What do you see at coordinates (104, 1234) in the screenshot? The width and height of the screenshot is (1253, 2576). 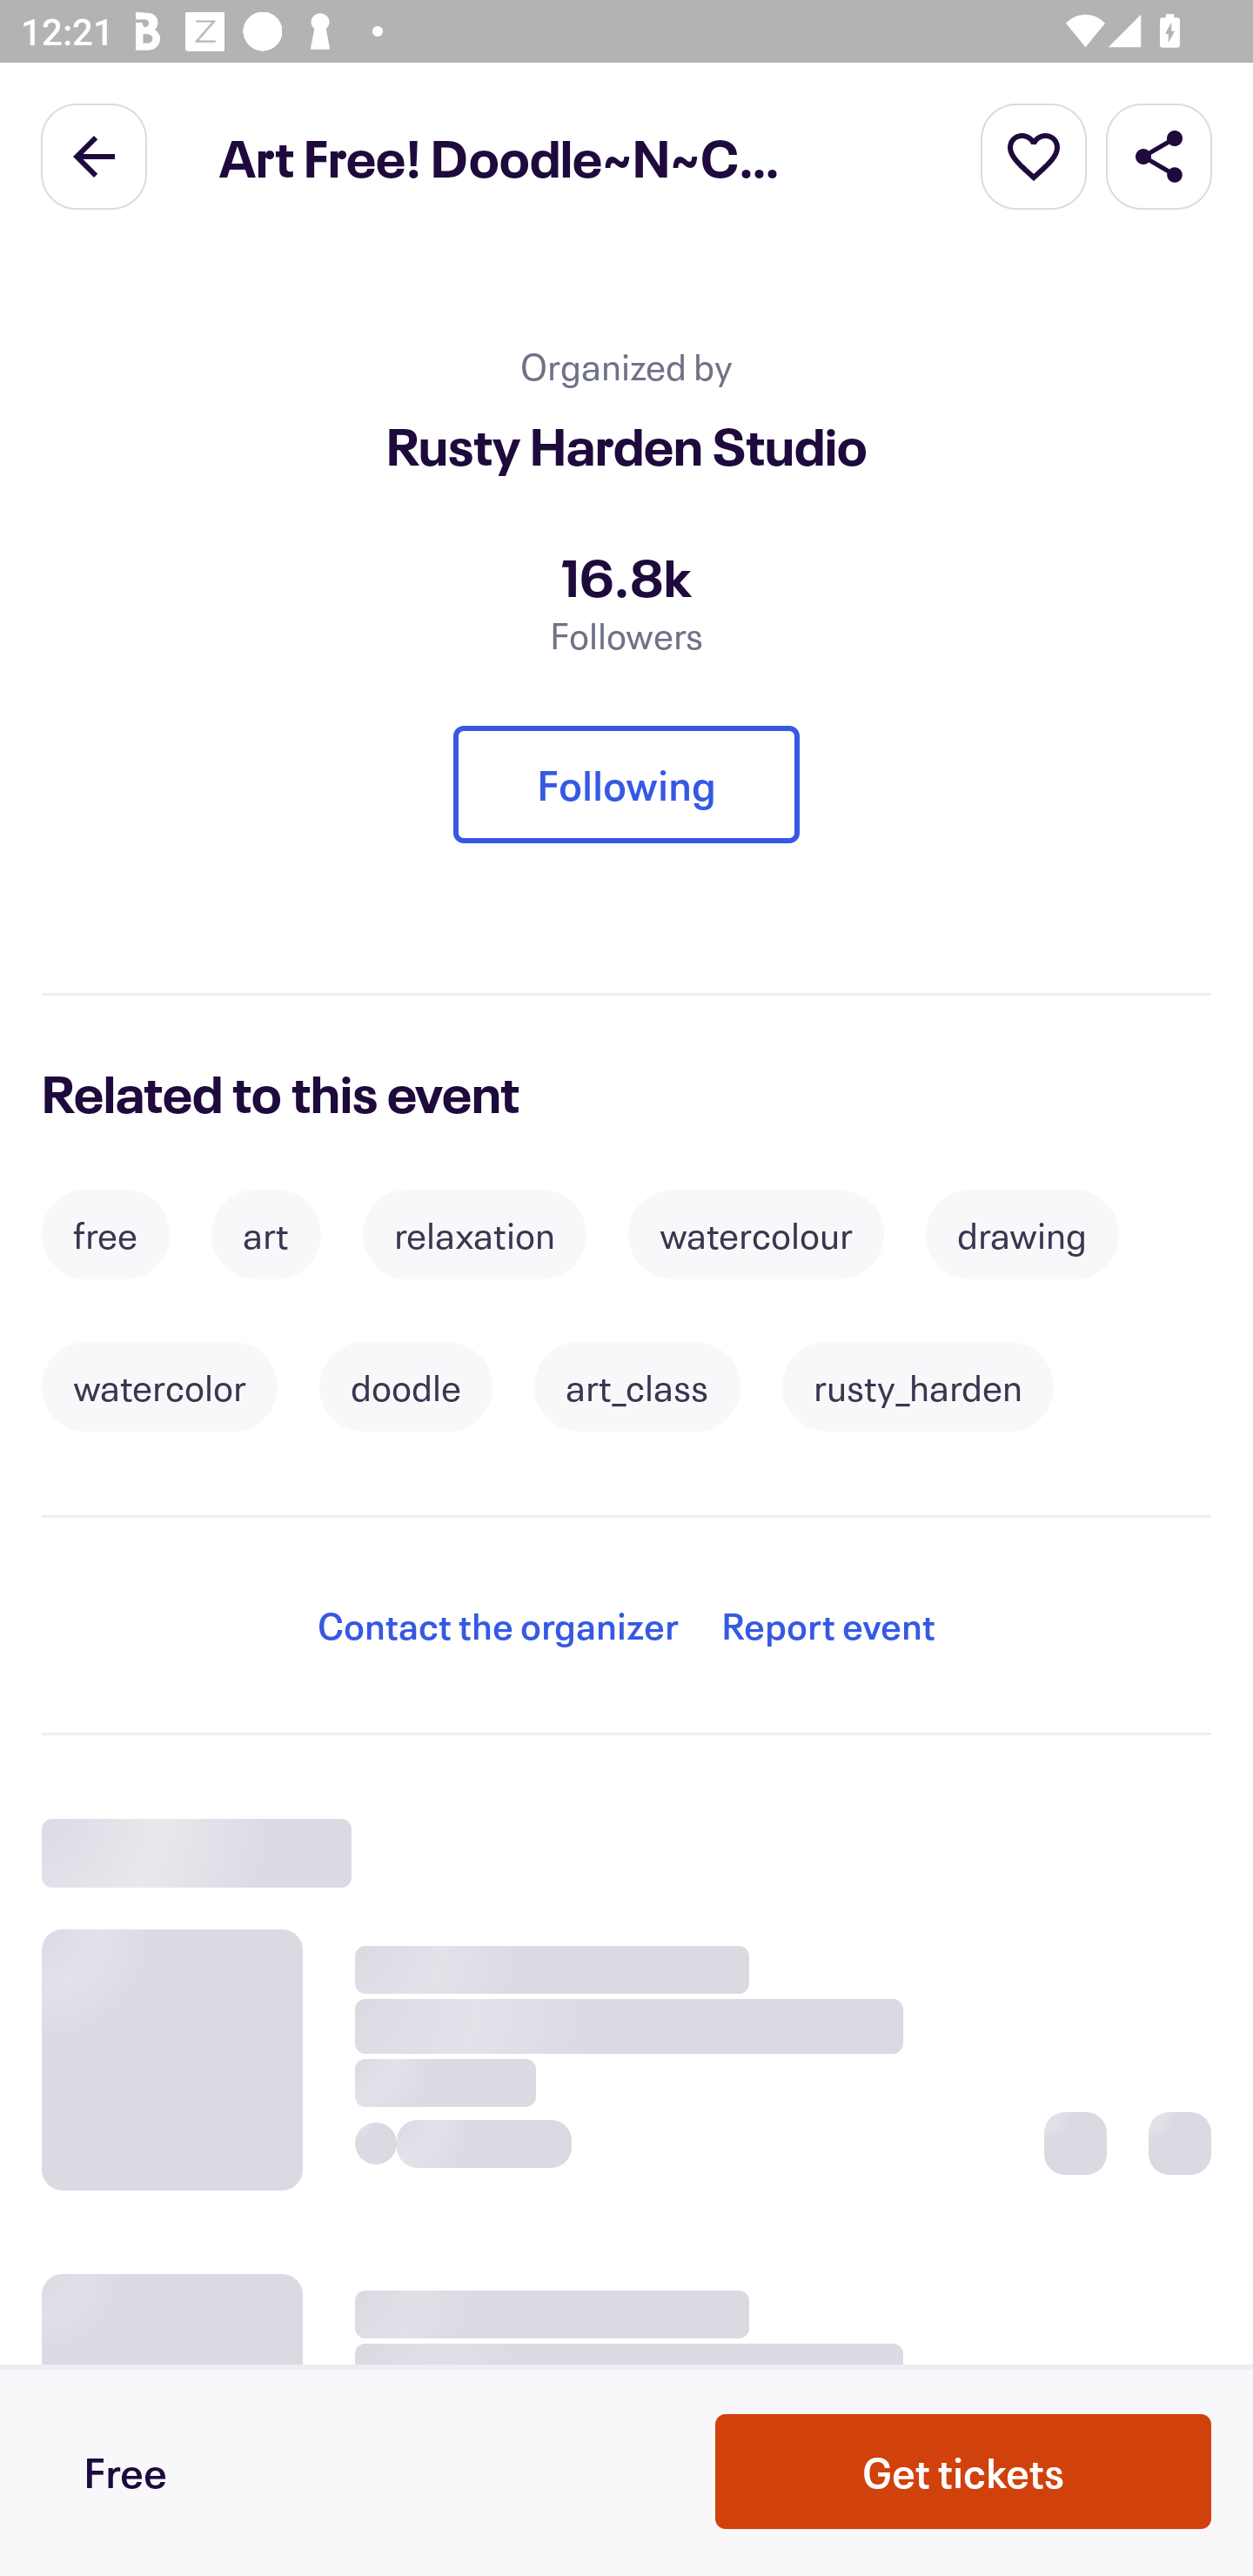 I see `free` at bounding box center [104, 1234].